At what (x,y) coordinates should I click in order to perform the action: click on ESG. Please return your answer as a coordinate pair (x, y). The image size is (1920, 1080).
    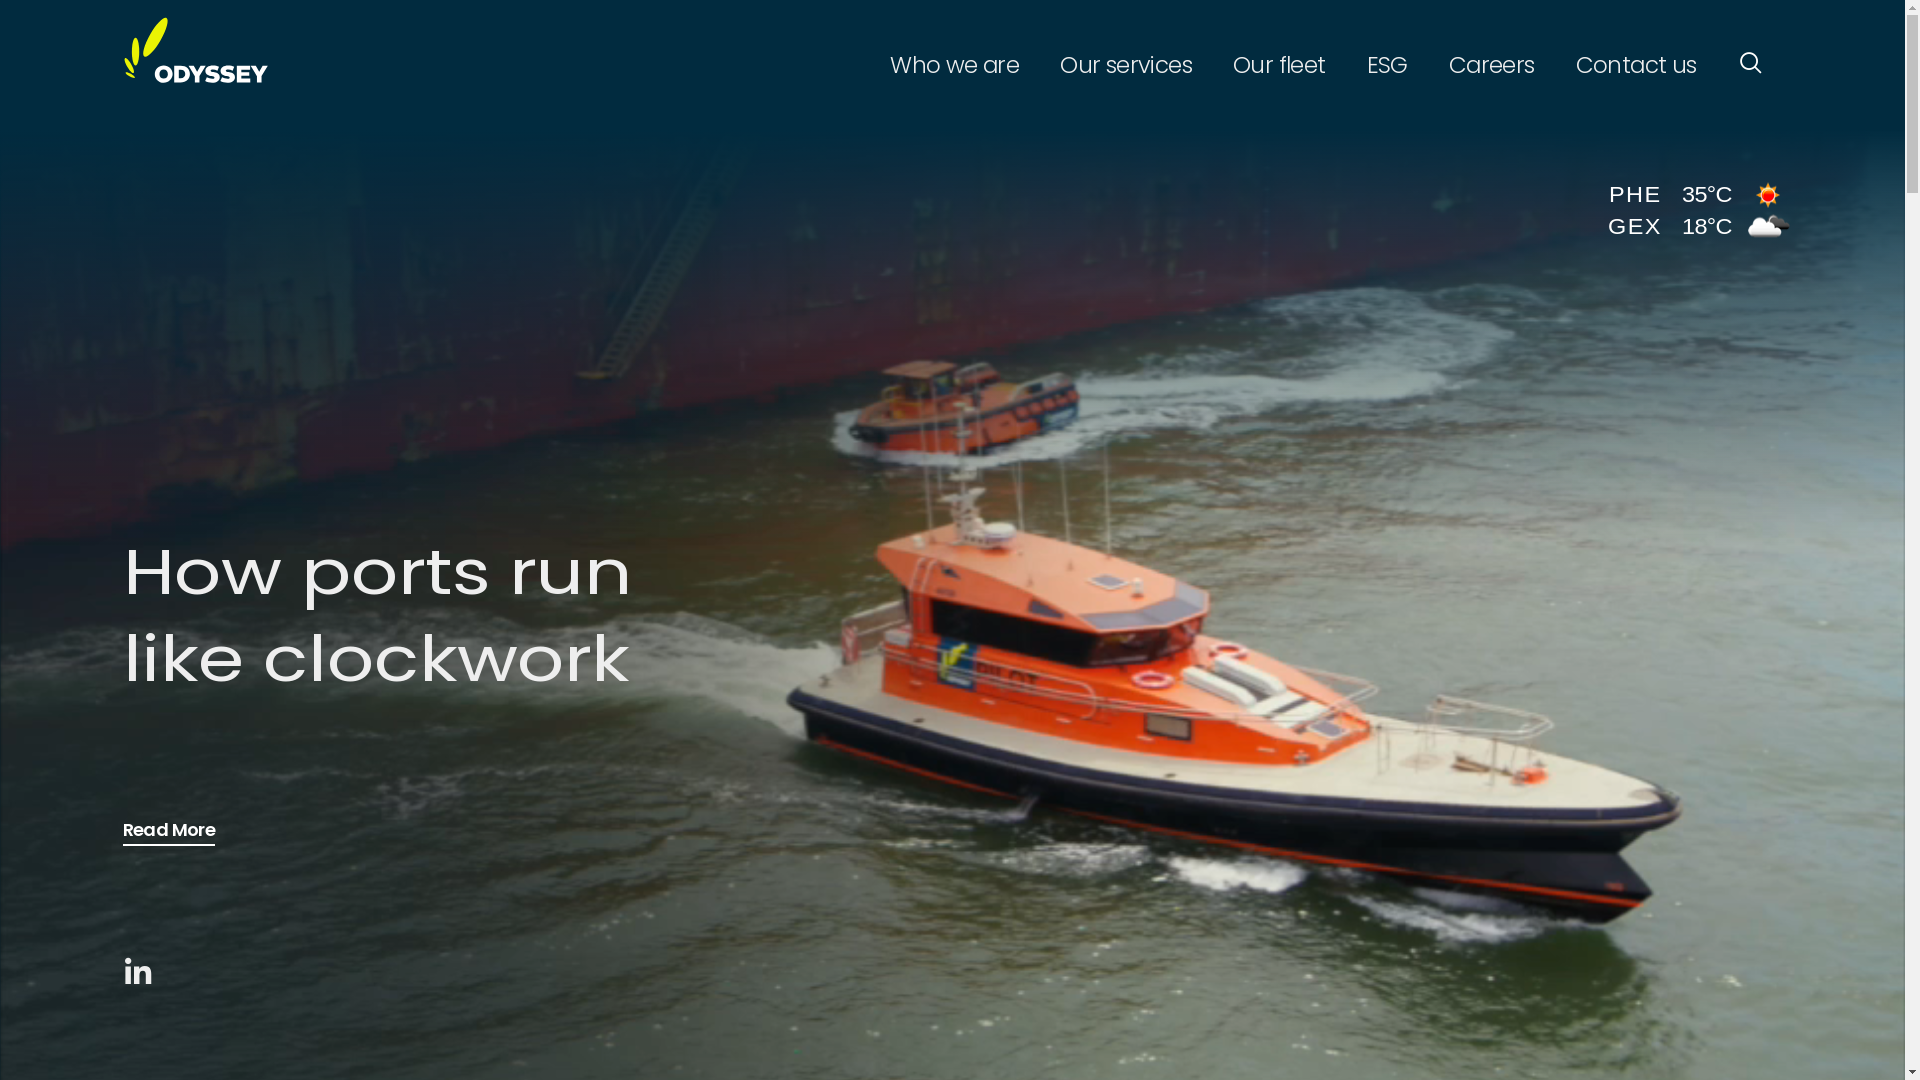
    Looking at the image, I should click on (1393, 65).